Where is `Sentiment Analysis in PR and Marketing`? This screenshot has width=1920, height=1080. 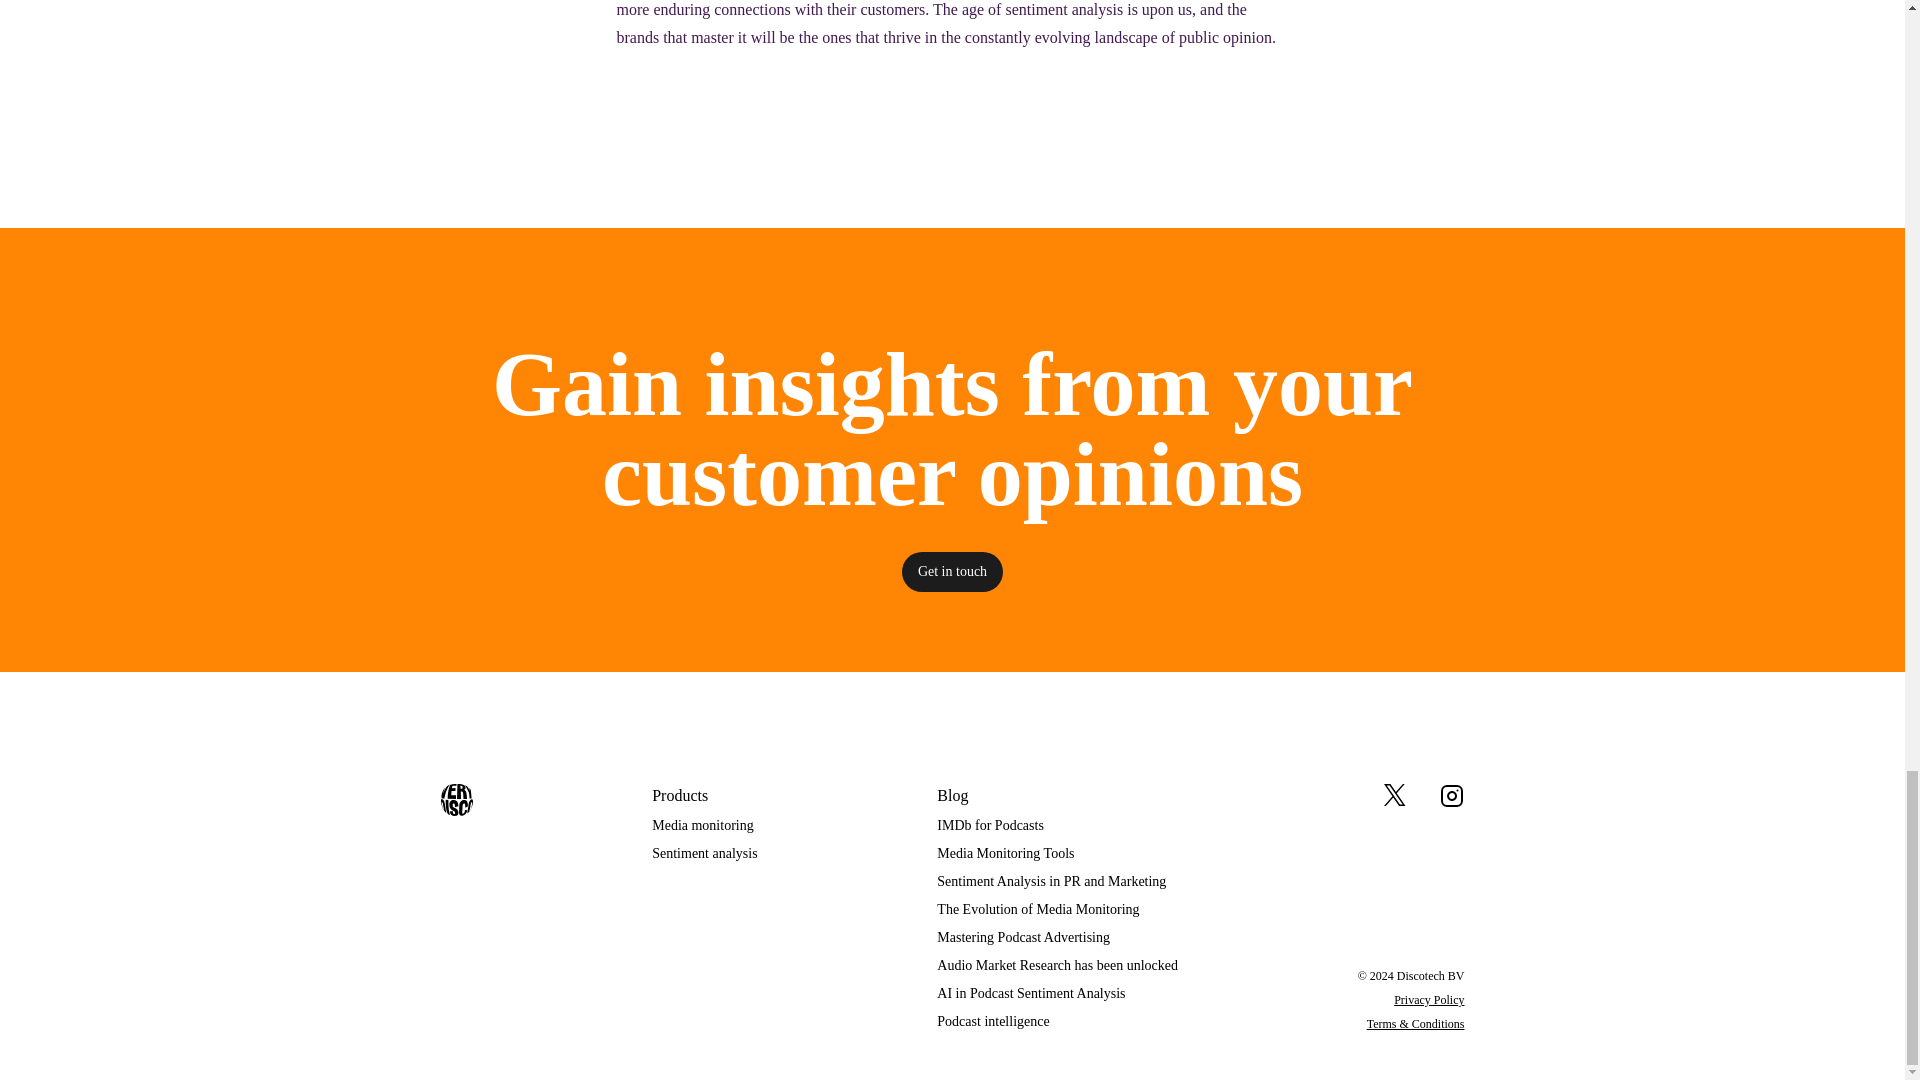 Sentiment Analysis in PR and Marketing is located at coordinates (1057, 882).